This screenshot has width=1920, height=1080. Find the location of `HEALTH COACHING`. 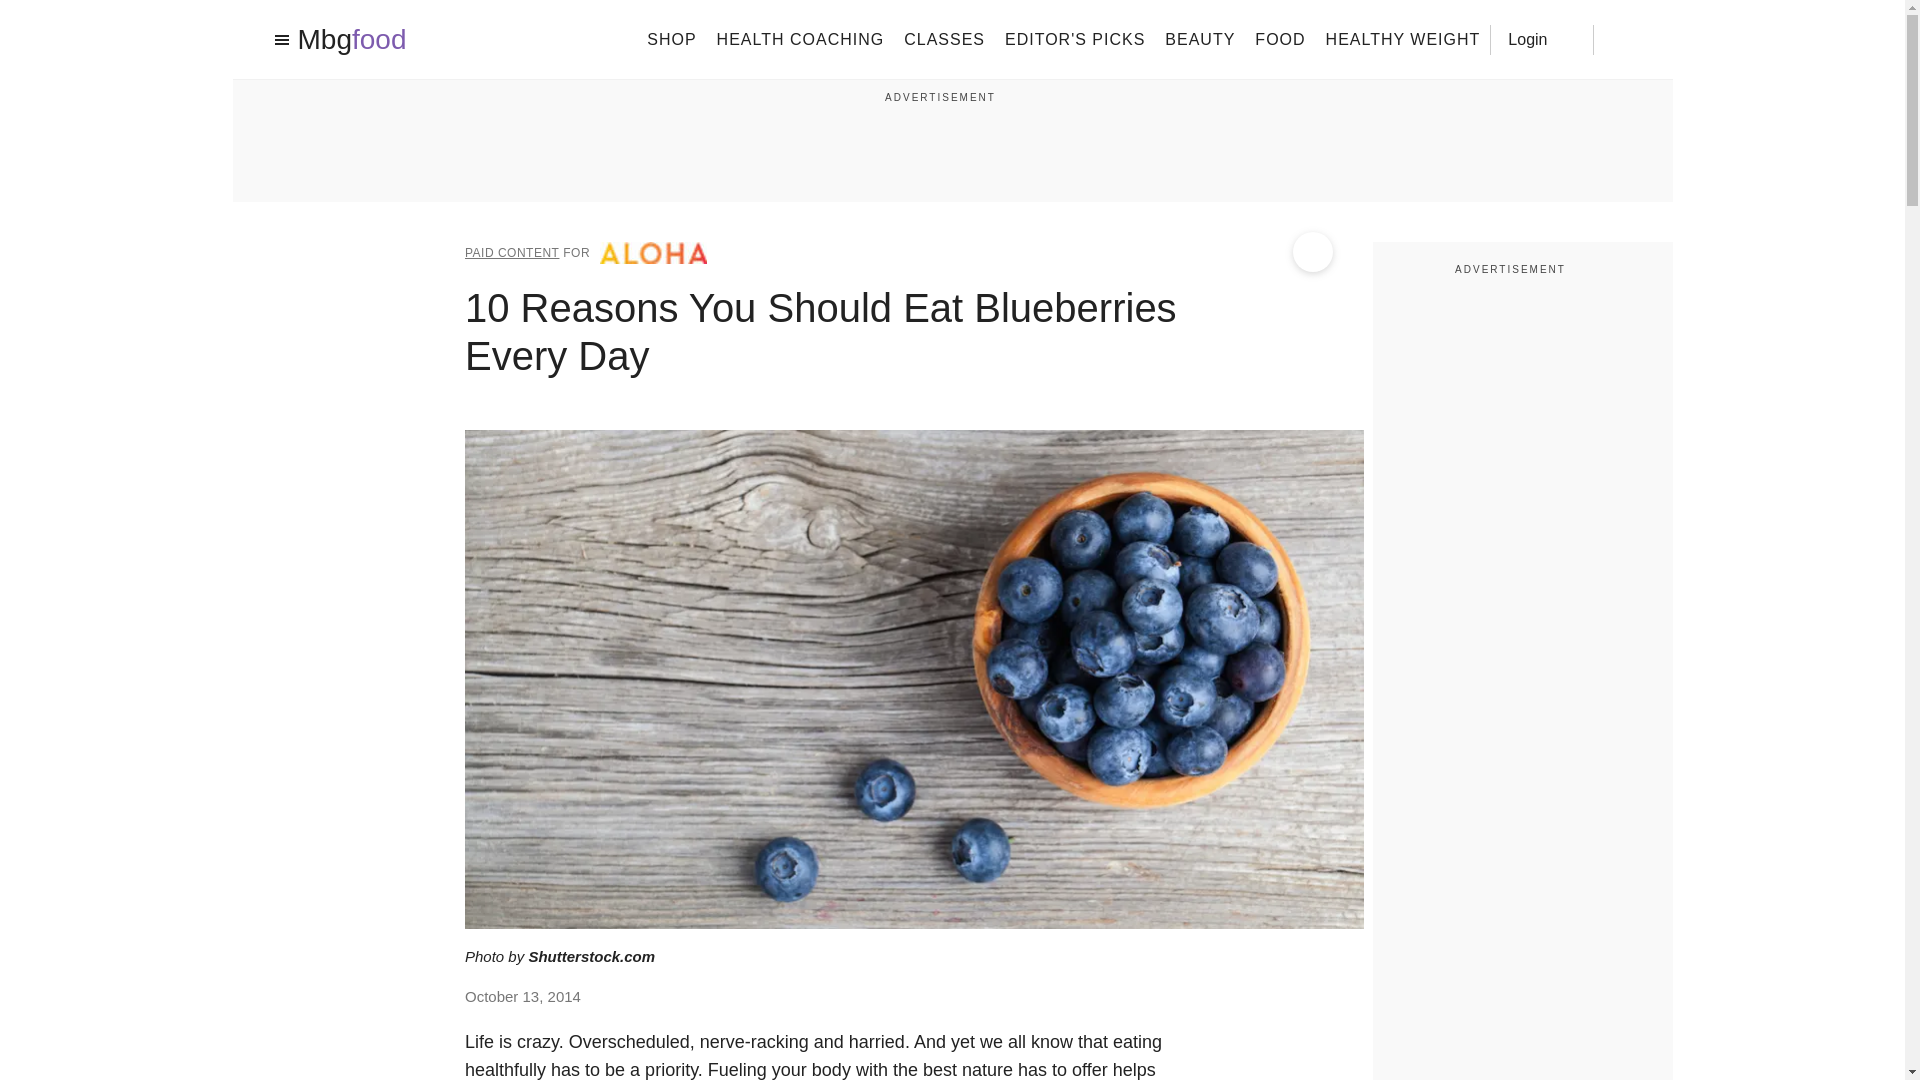

HEALTH COACHING is located at coordinates (800, 38).